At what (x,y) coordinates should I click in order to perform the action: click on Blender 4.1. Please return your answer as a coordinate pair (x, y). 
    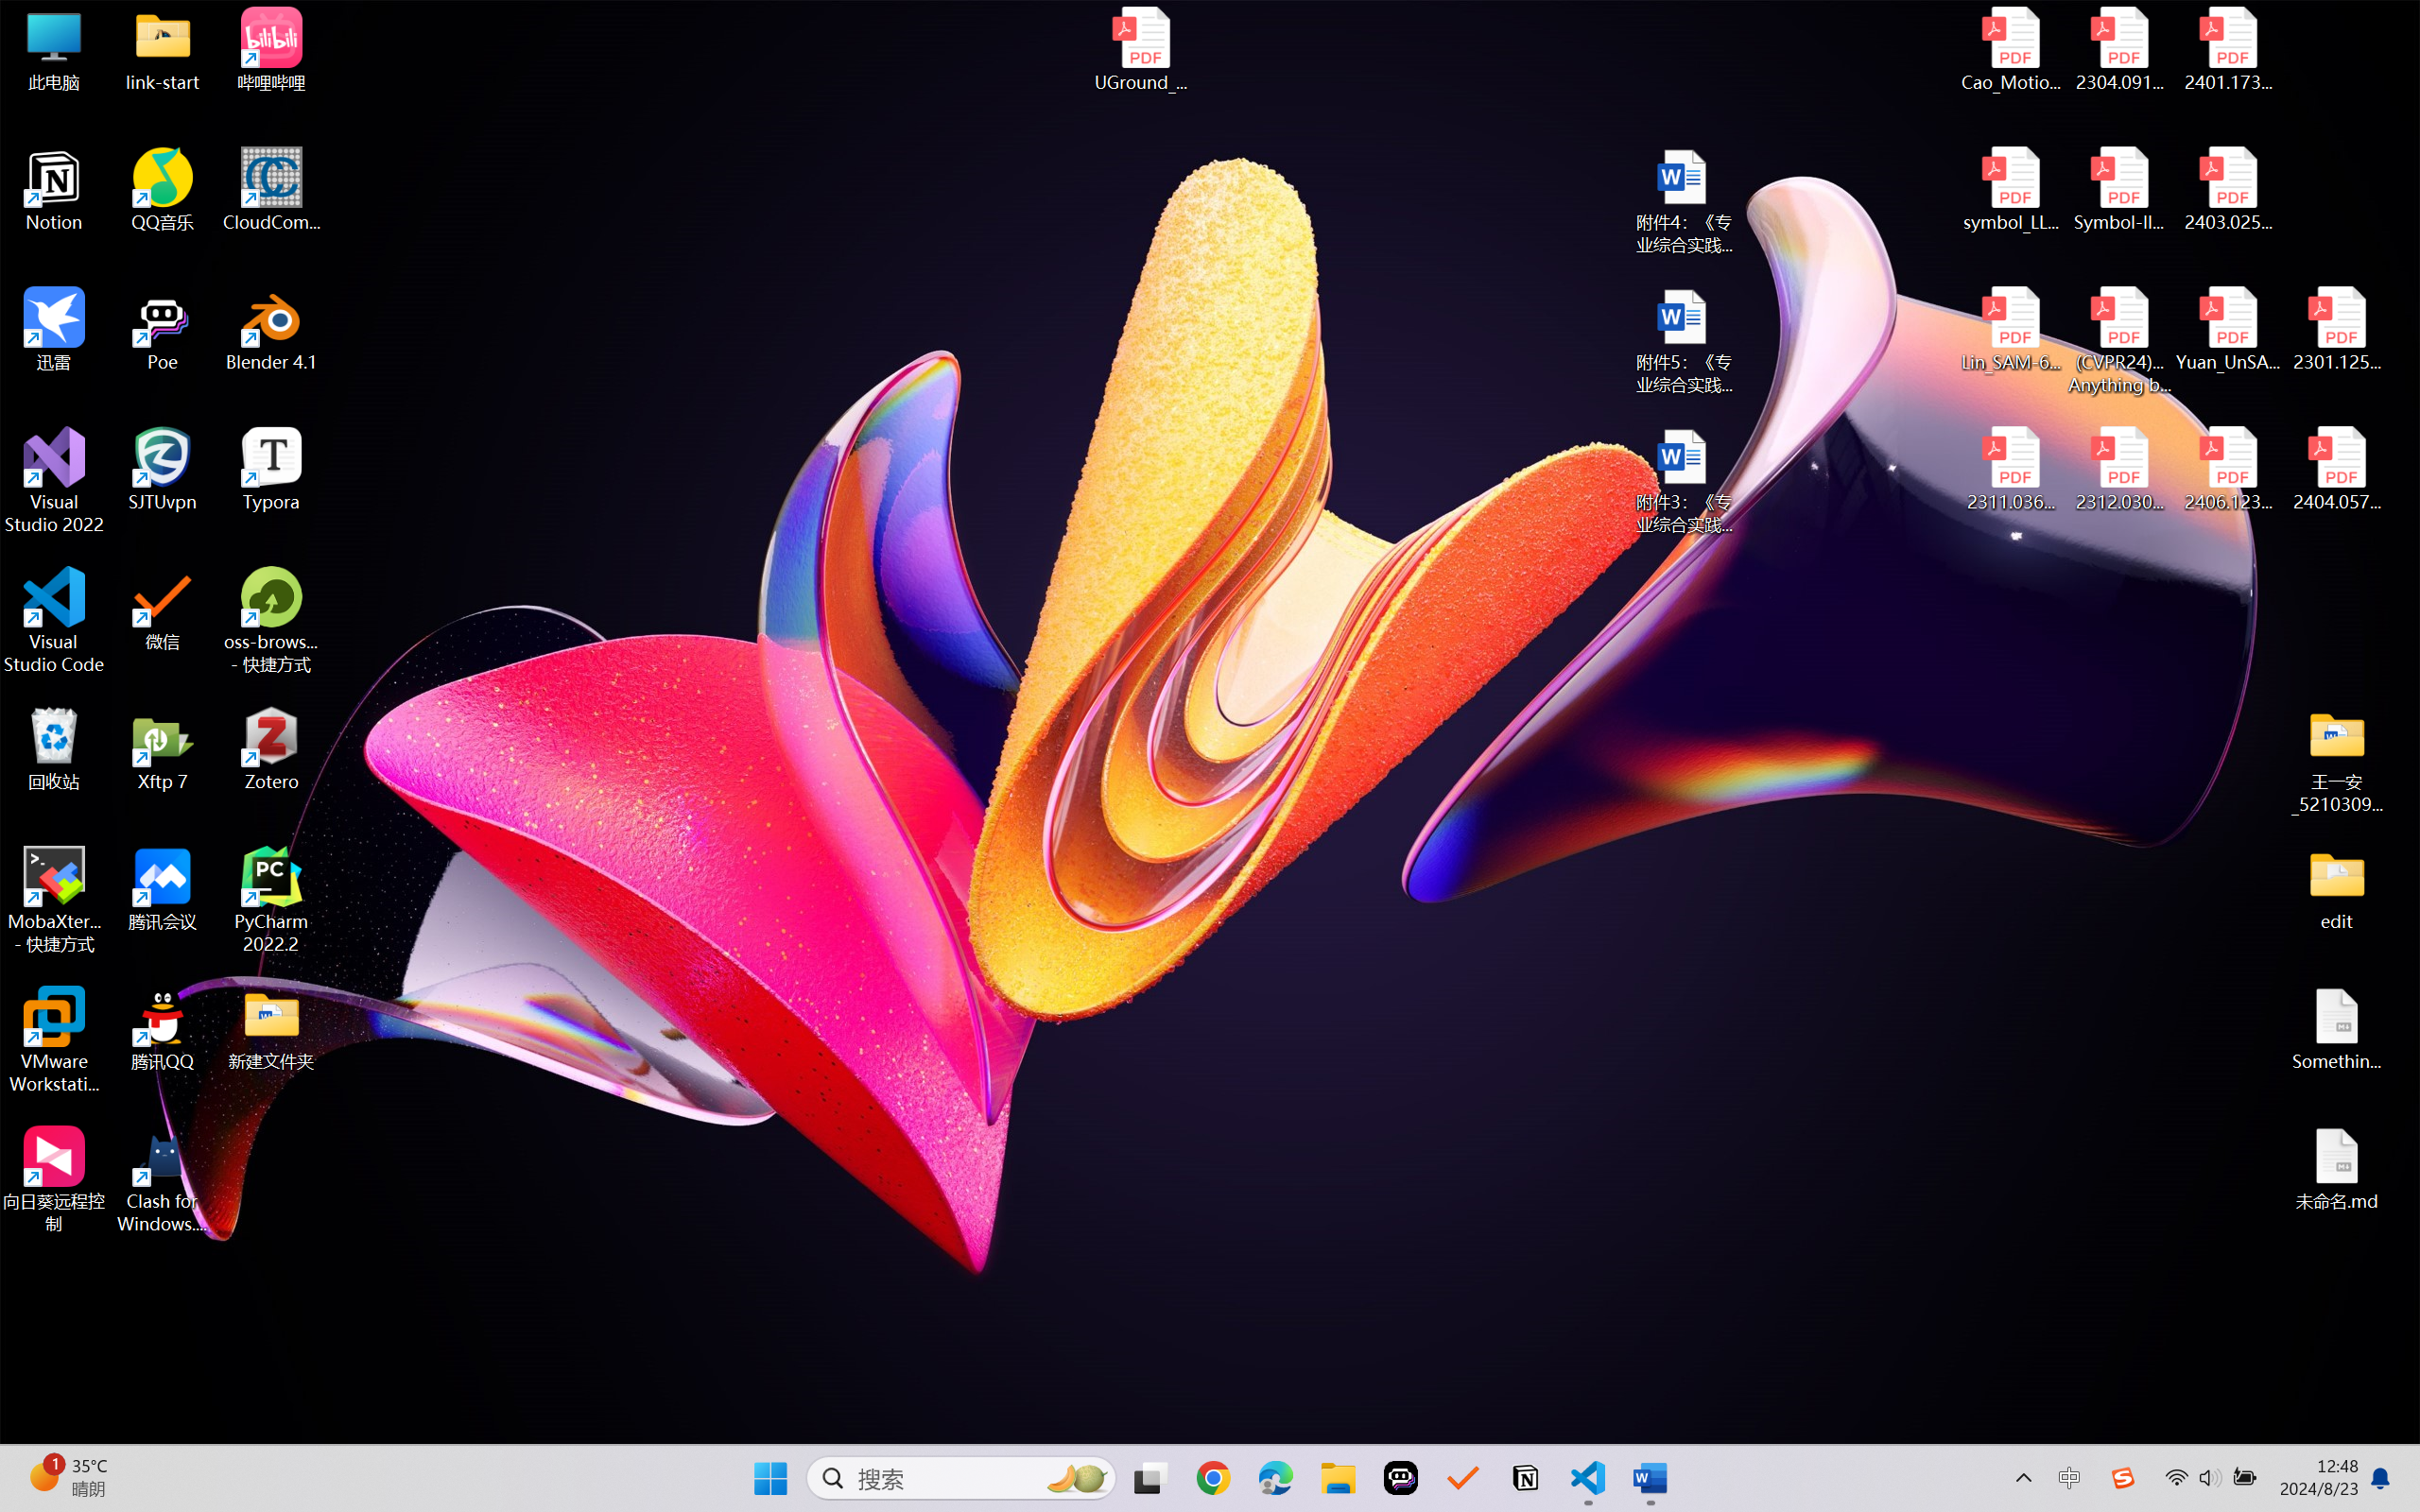
    Looking at the image, I should click on (272, 329).